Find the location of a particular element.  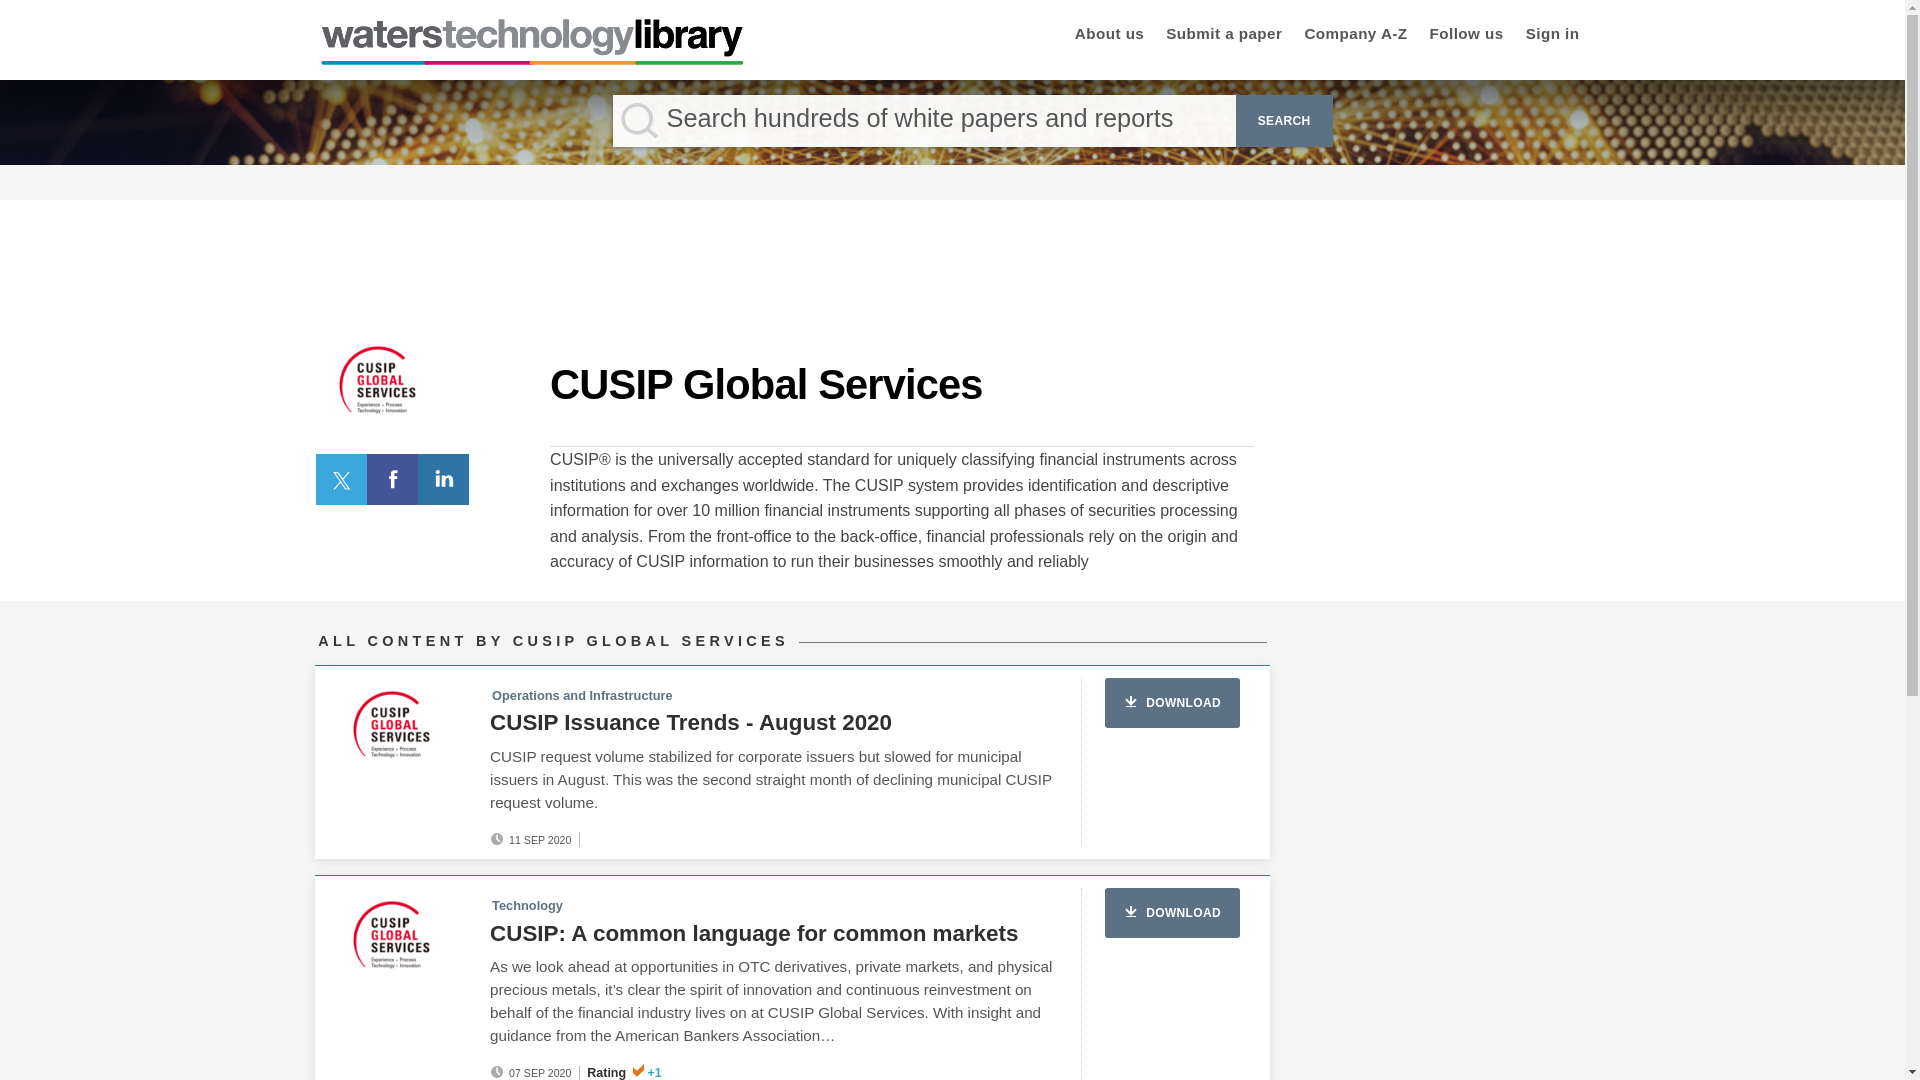

CUSIP: A common language for common markets is located at coordinates (753, 934).